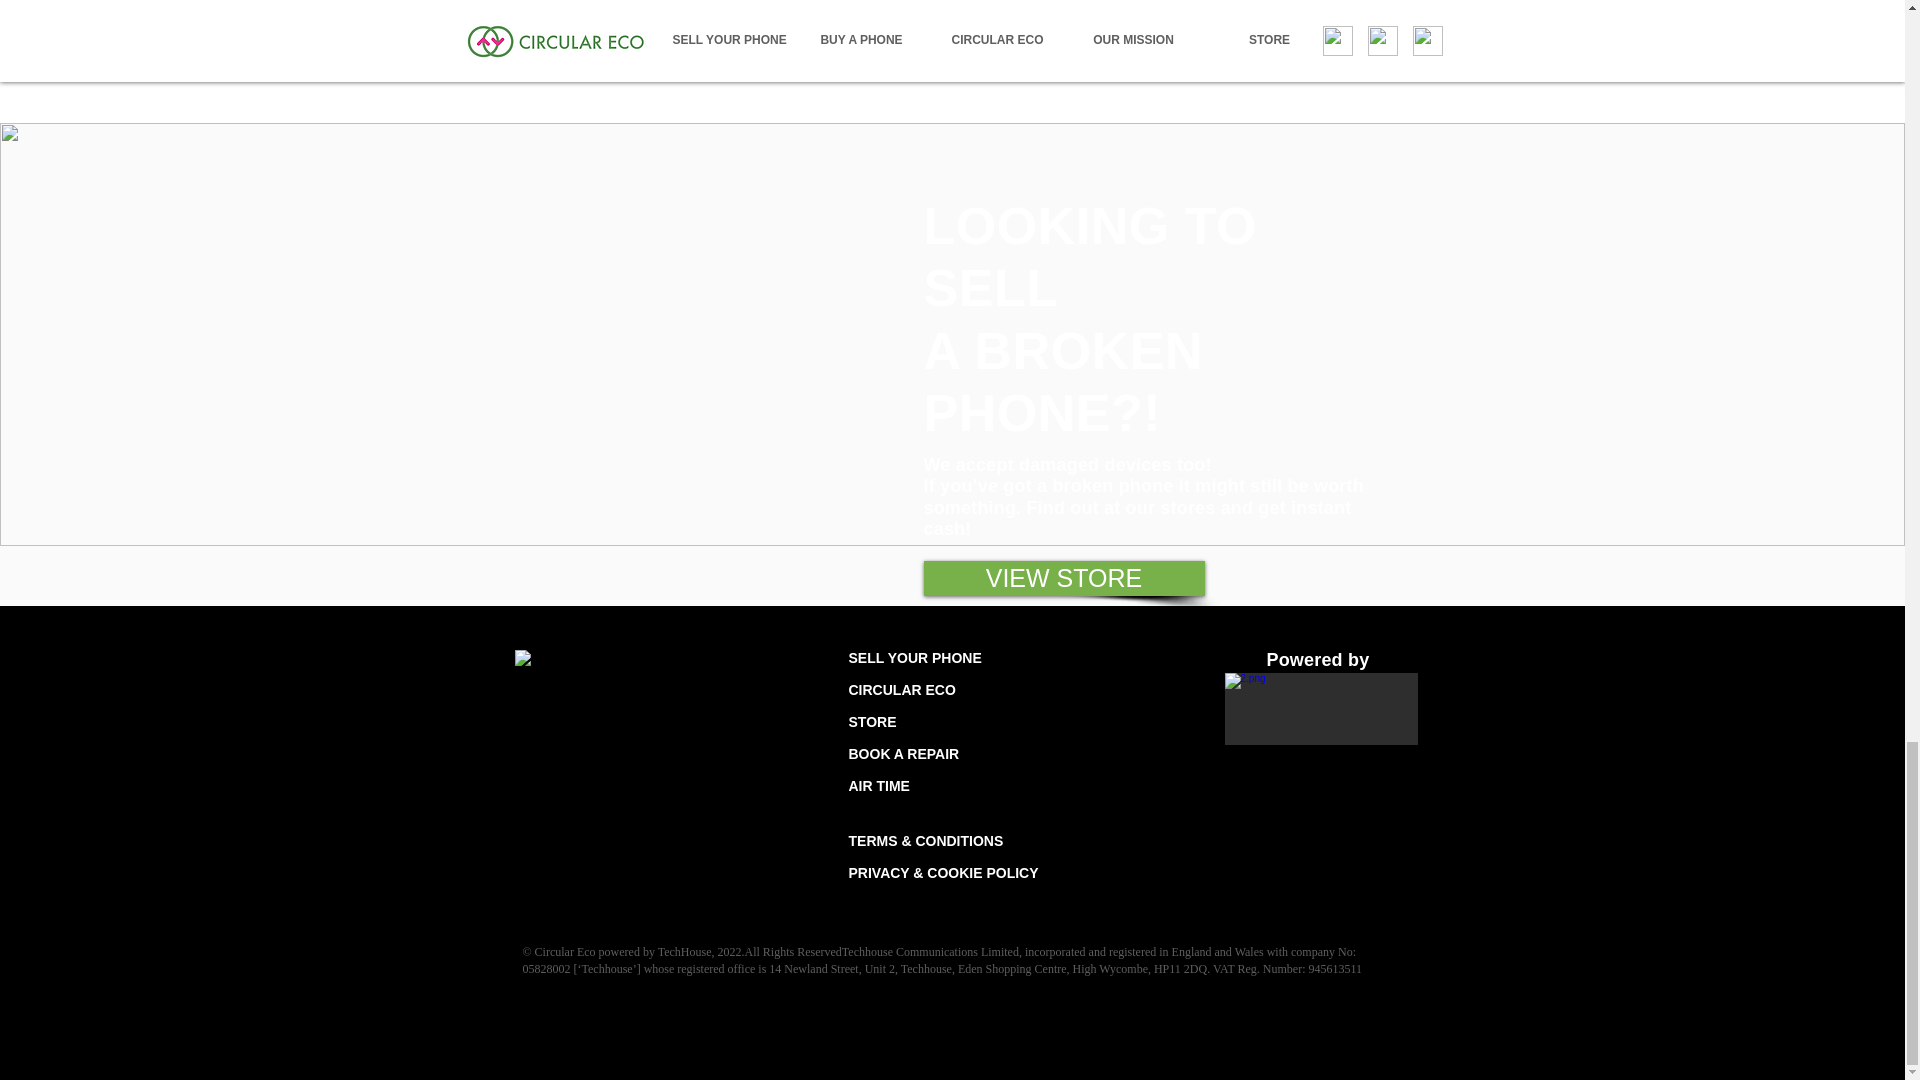 This screenshot has width=1920, height=1080. I want to click on VIEW STORE, so click(1064, 578).